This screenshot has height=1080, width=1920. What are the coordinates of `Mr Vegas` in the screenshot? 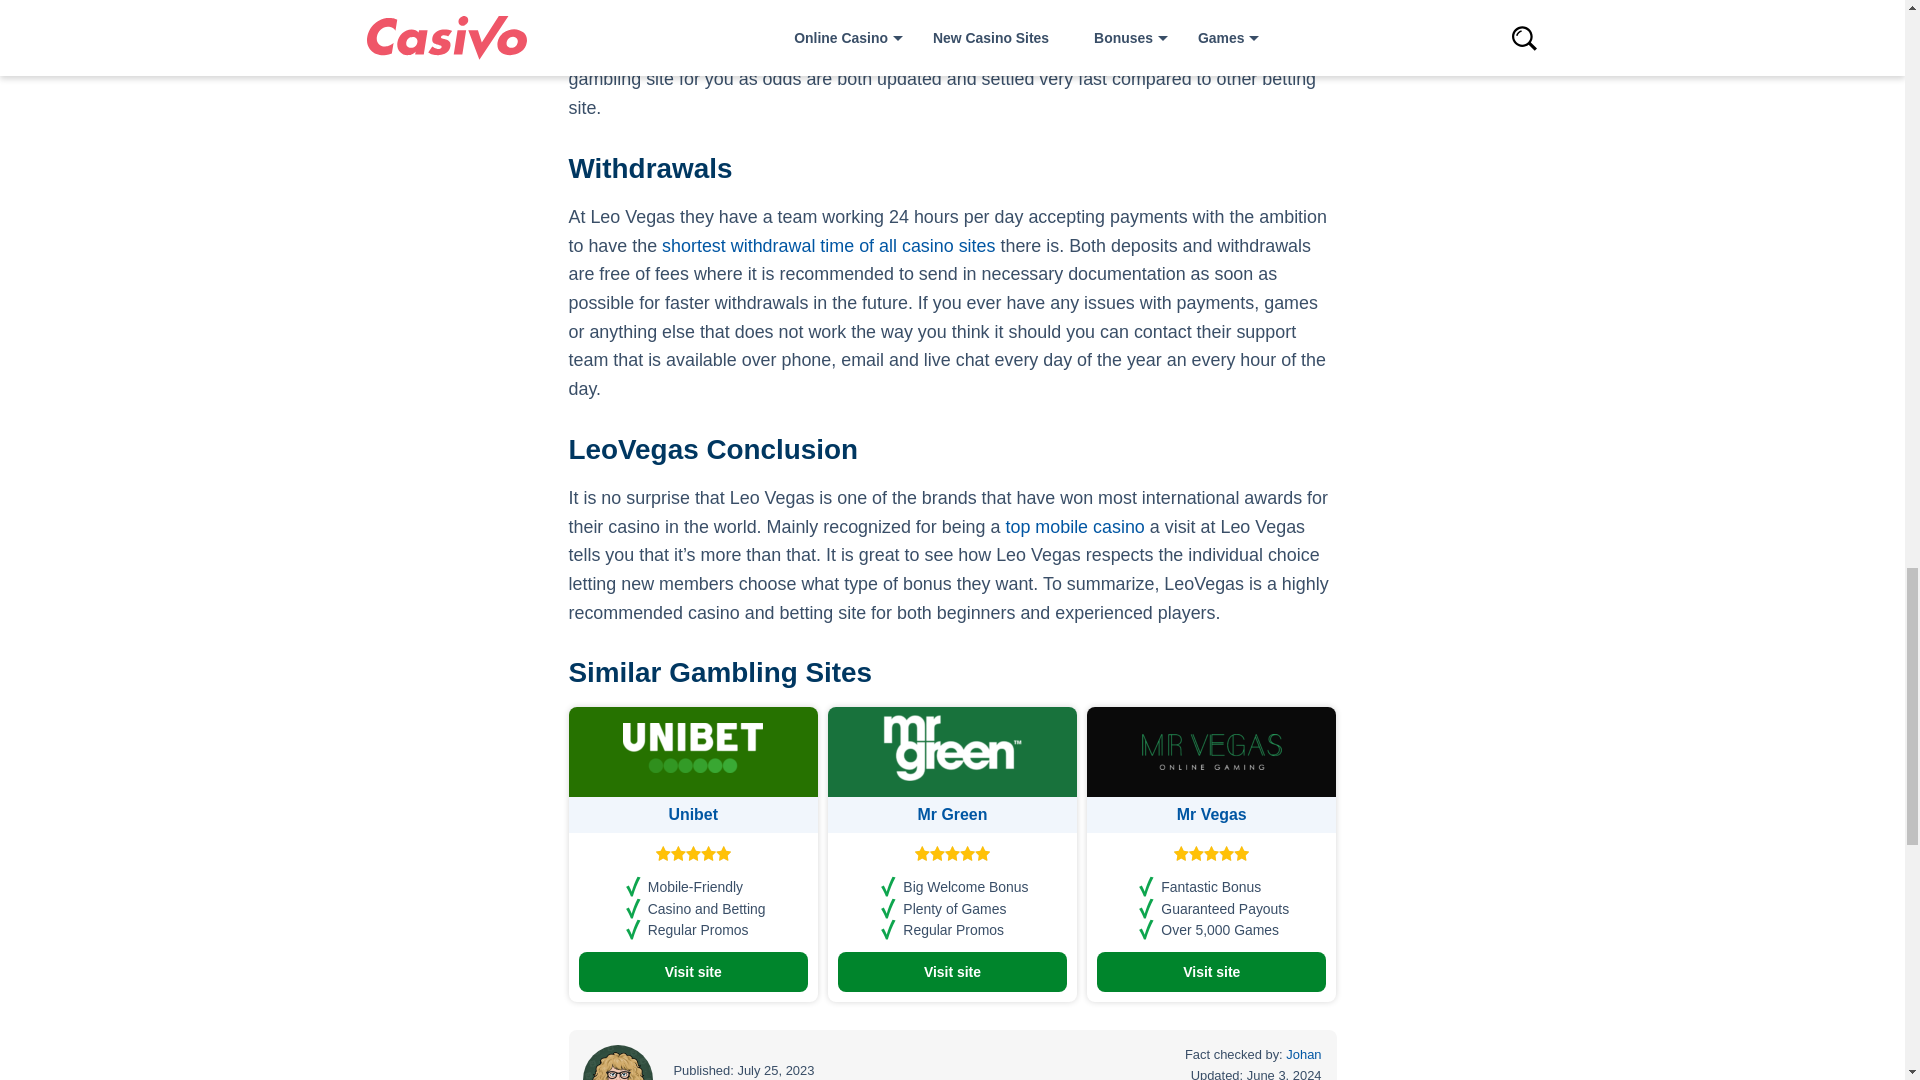 It's located at (1211, 814).